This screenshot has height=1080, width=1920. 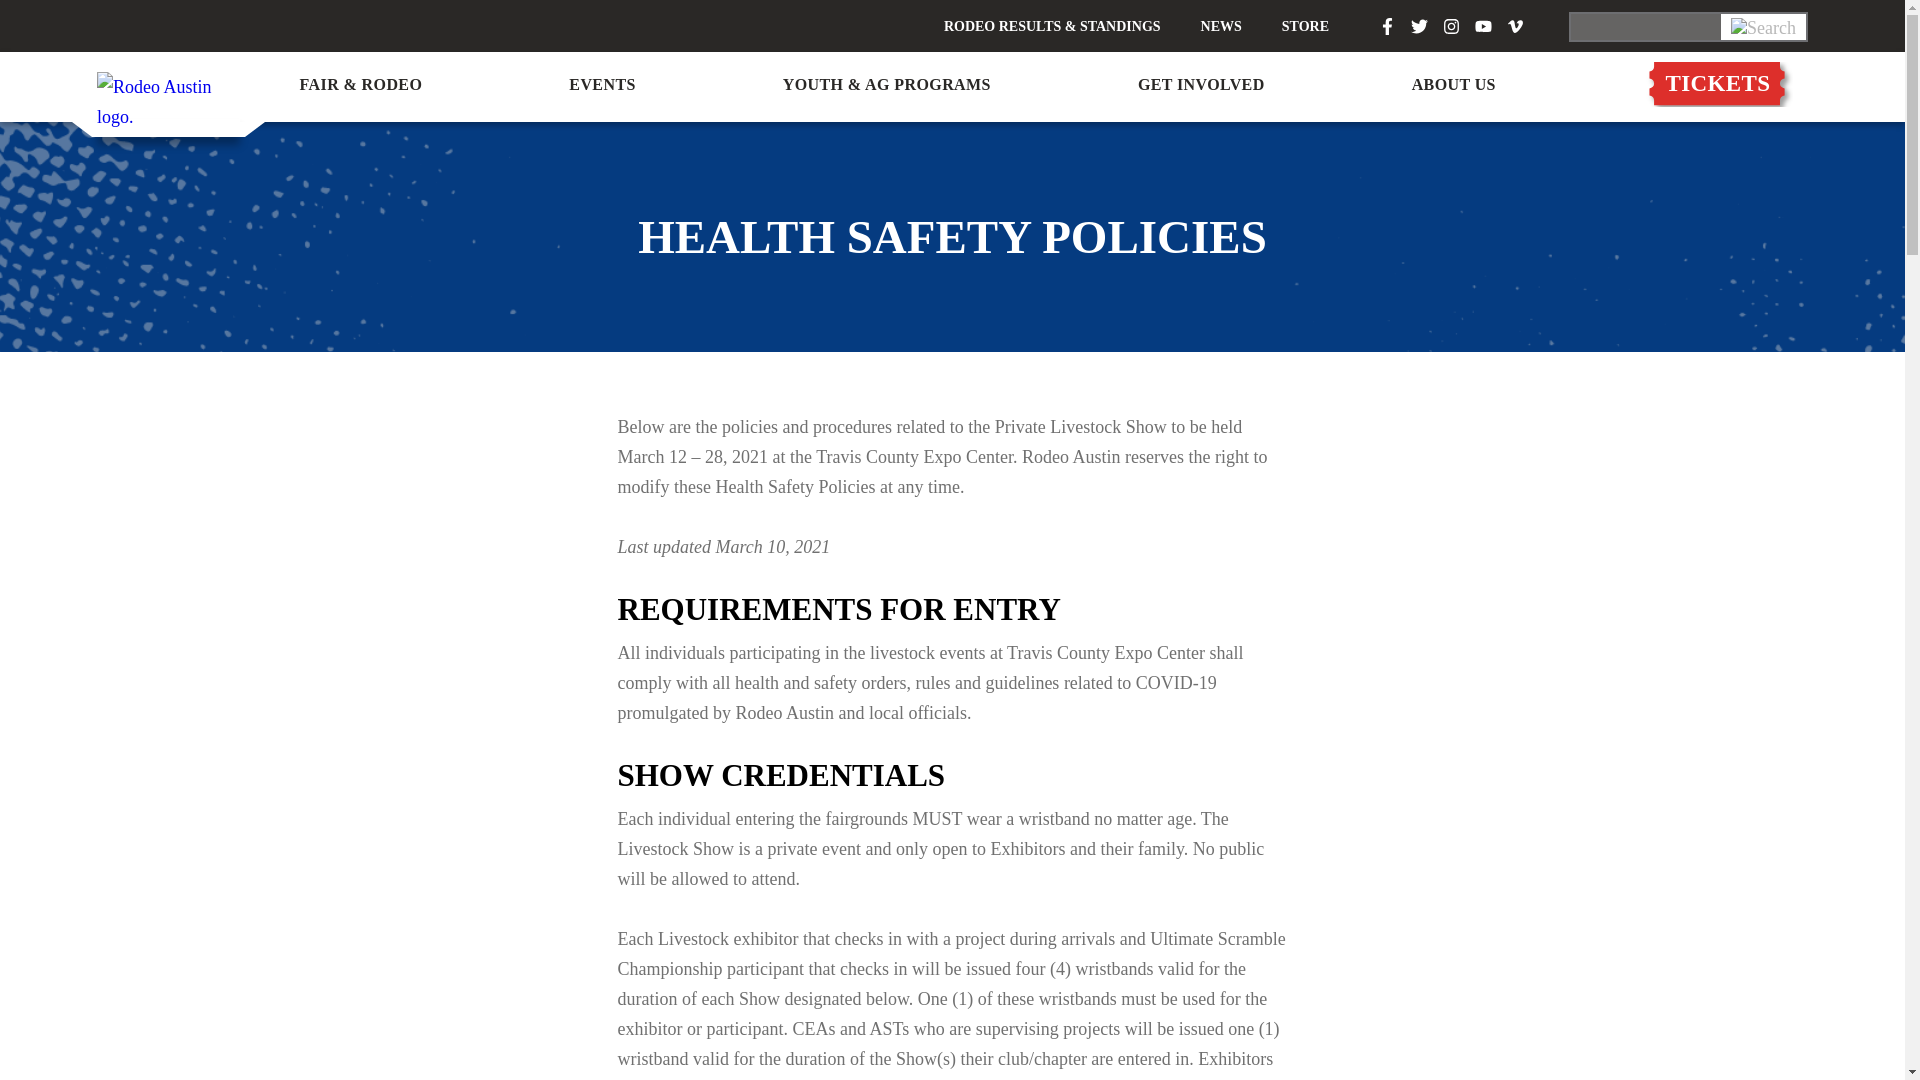 What do you see at coordinates (1451, 26) in the screenshot?
I see `Instagram` at bounding box center [1451, 26].